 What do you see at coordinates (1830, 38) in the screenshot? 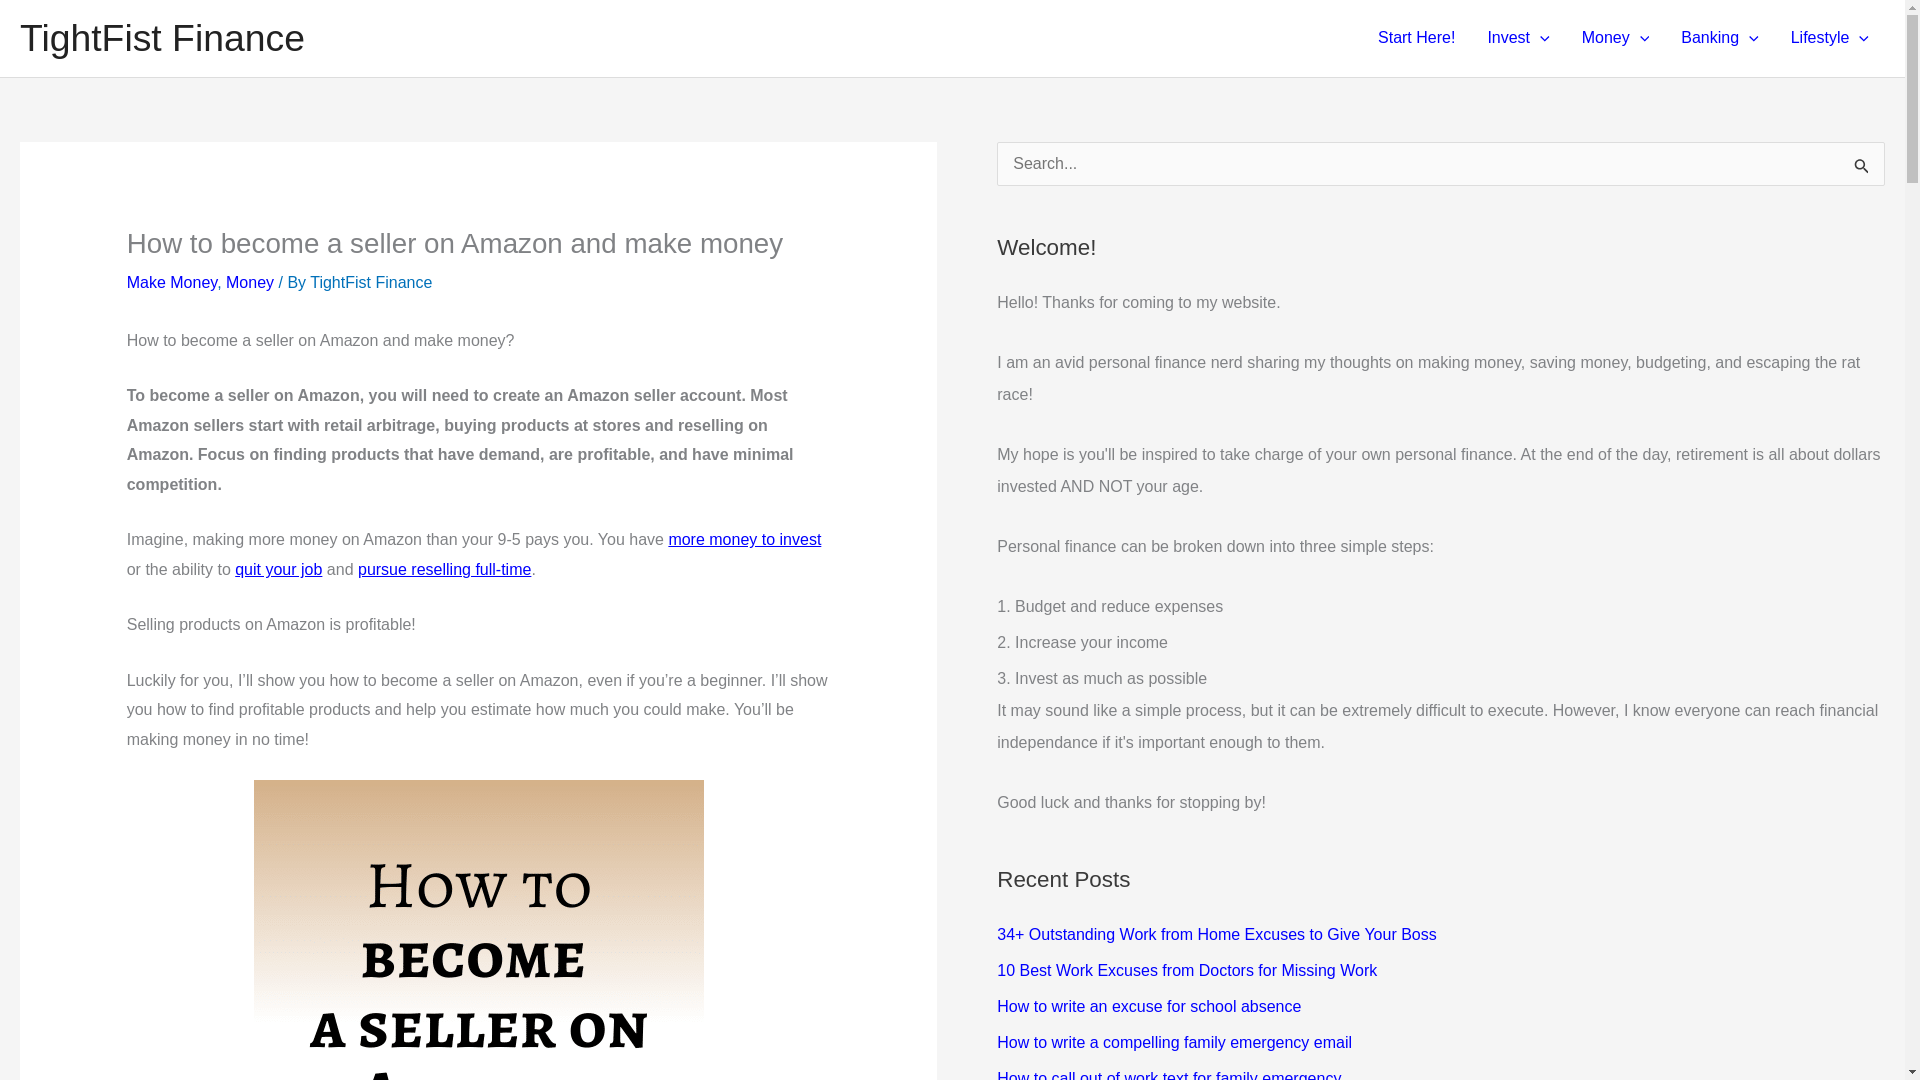
I see `Lifestyle` at bounding box center [1830, 38].